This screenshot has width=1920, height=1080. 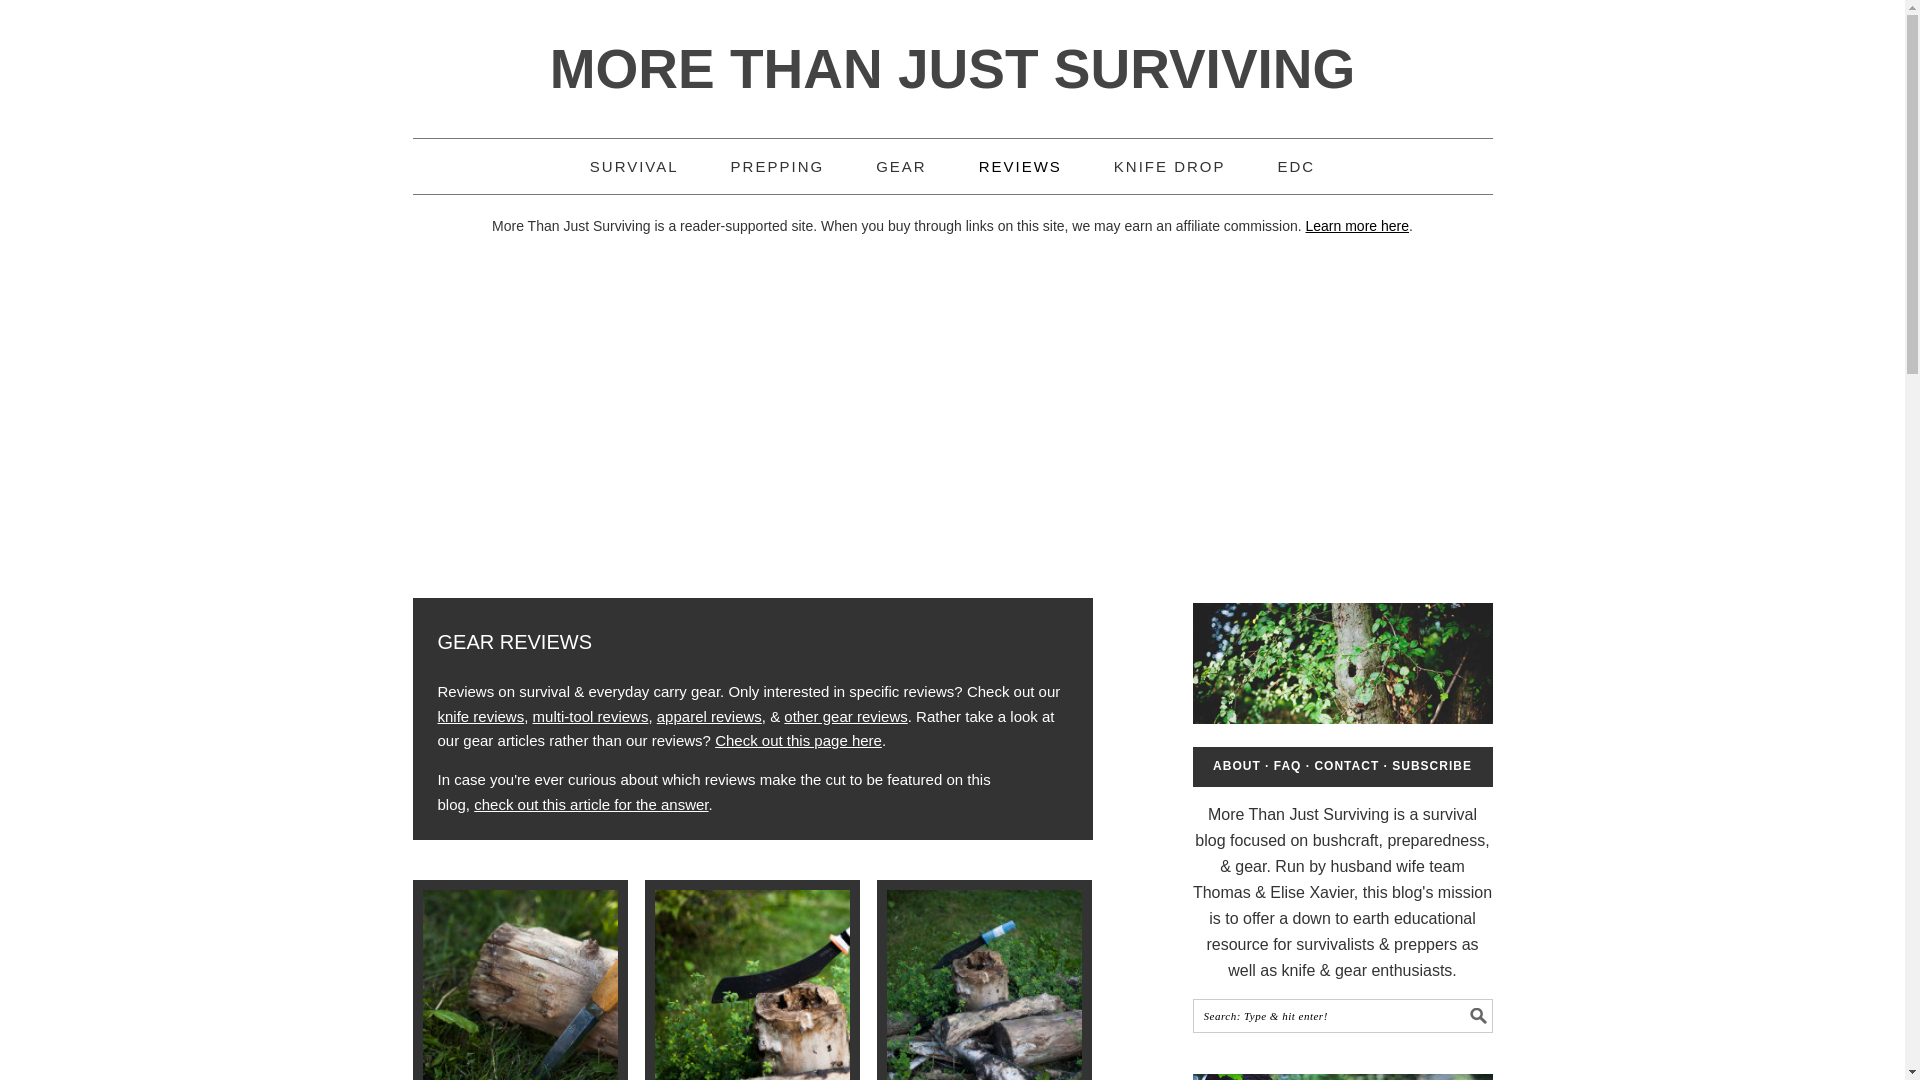 I want to click on Check out this page here, so click(x=798, y=740).